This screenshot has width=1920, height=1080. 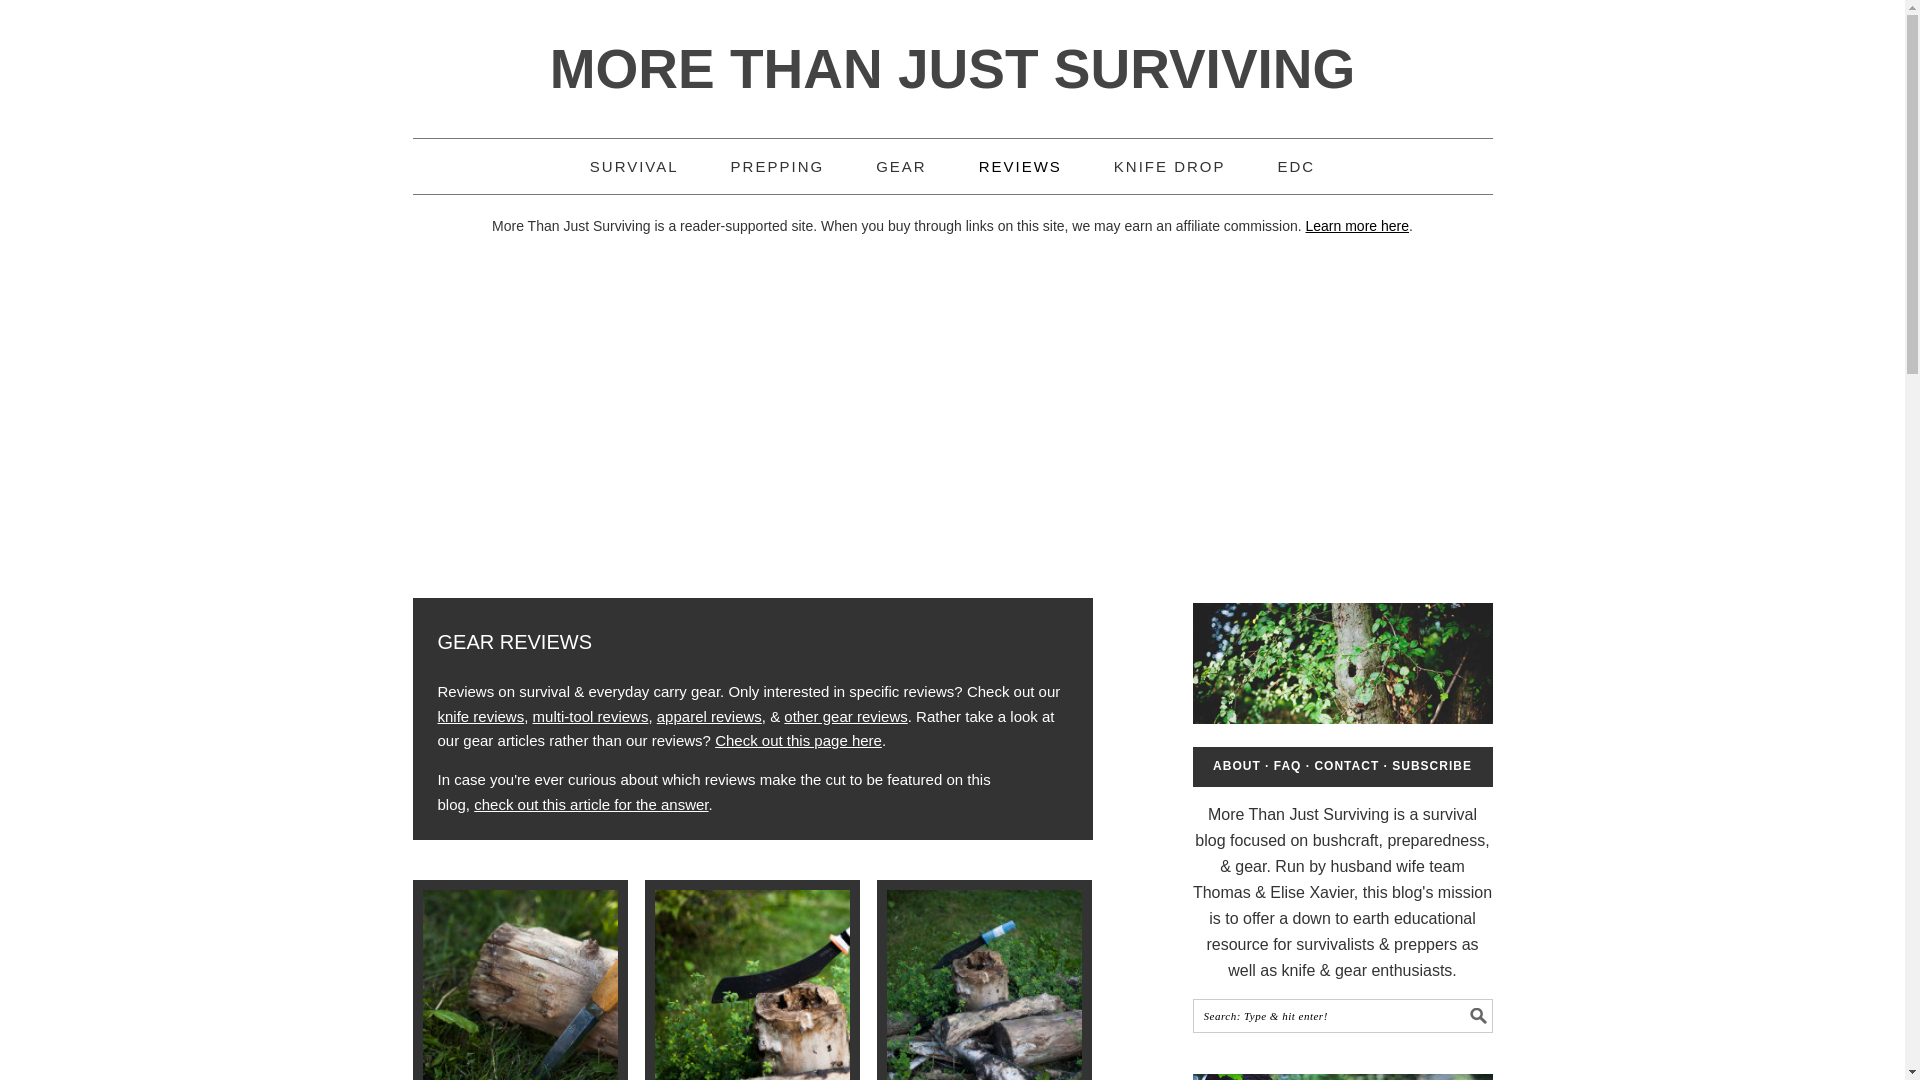 I want to click on Check out this page here, so click(x=798, y=740).